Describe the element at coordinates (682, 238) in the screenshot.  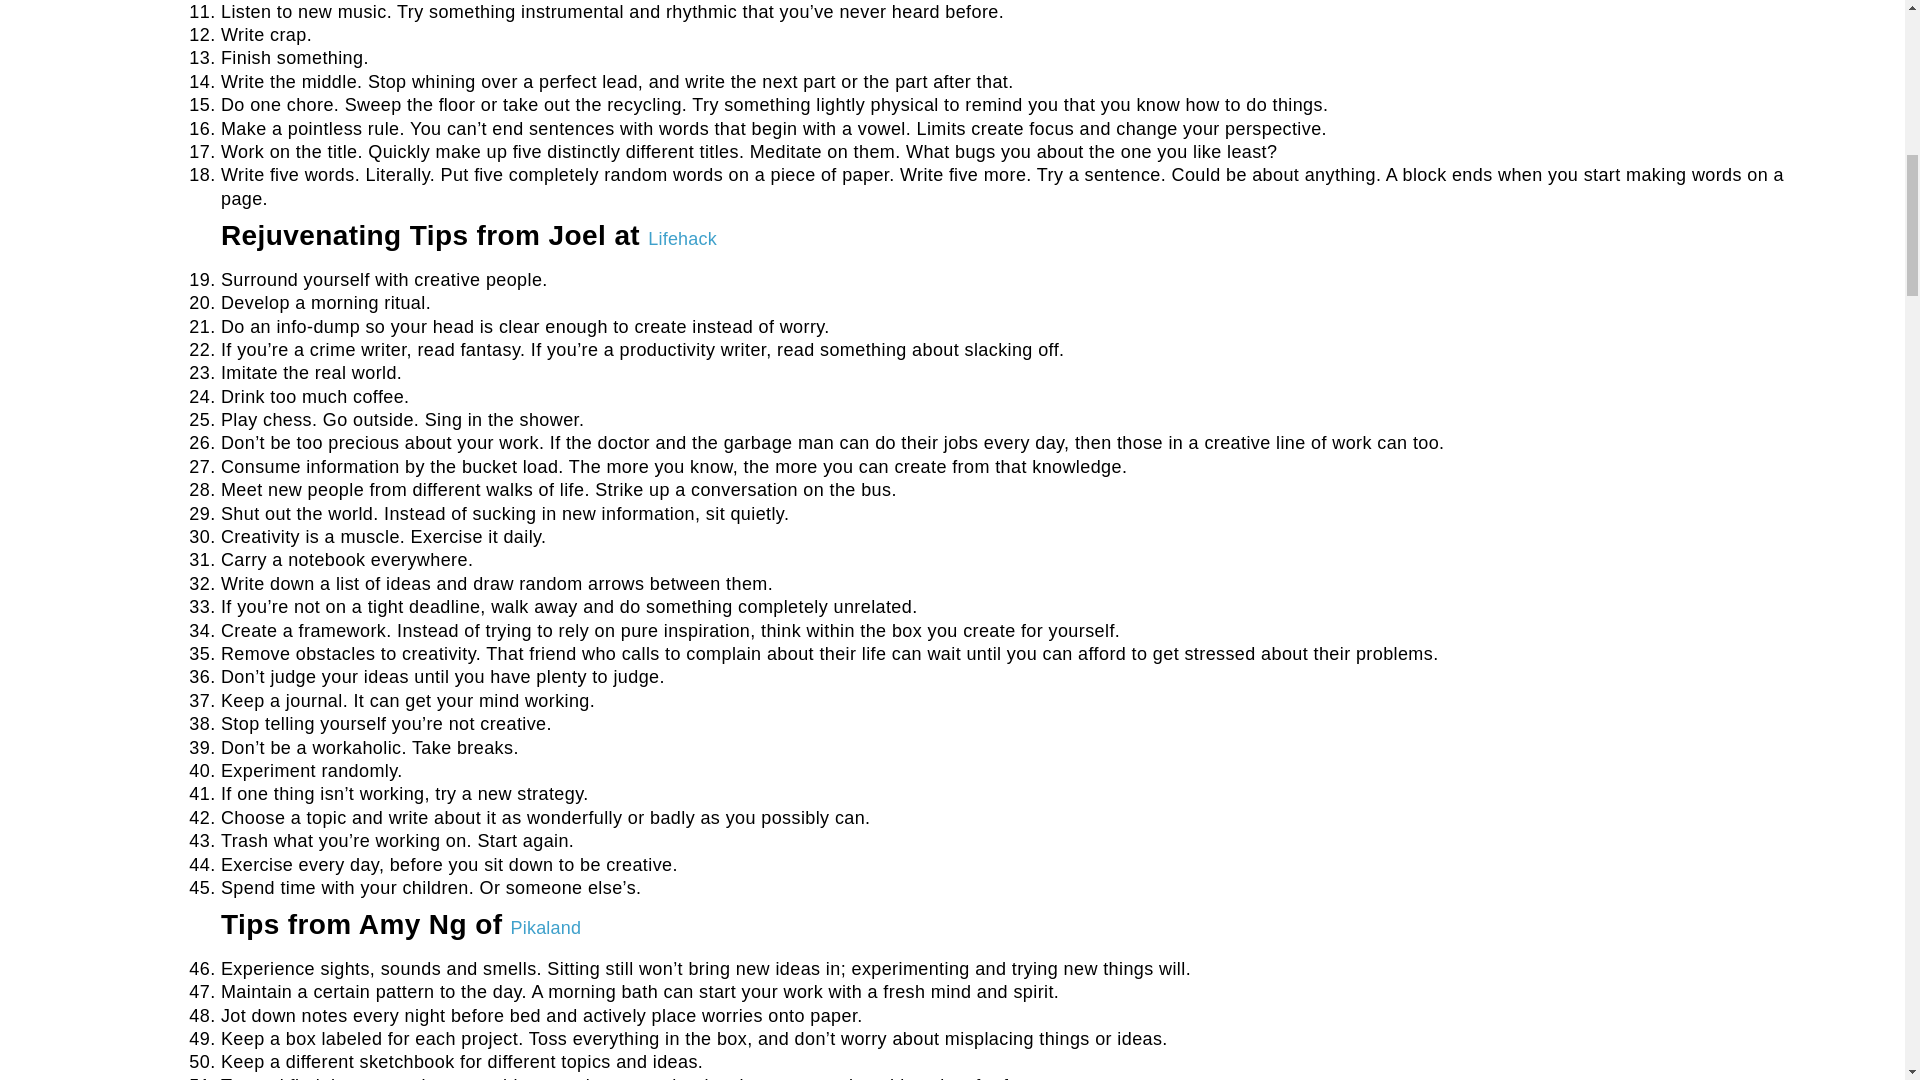
I see `Lifehack` at that location.